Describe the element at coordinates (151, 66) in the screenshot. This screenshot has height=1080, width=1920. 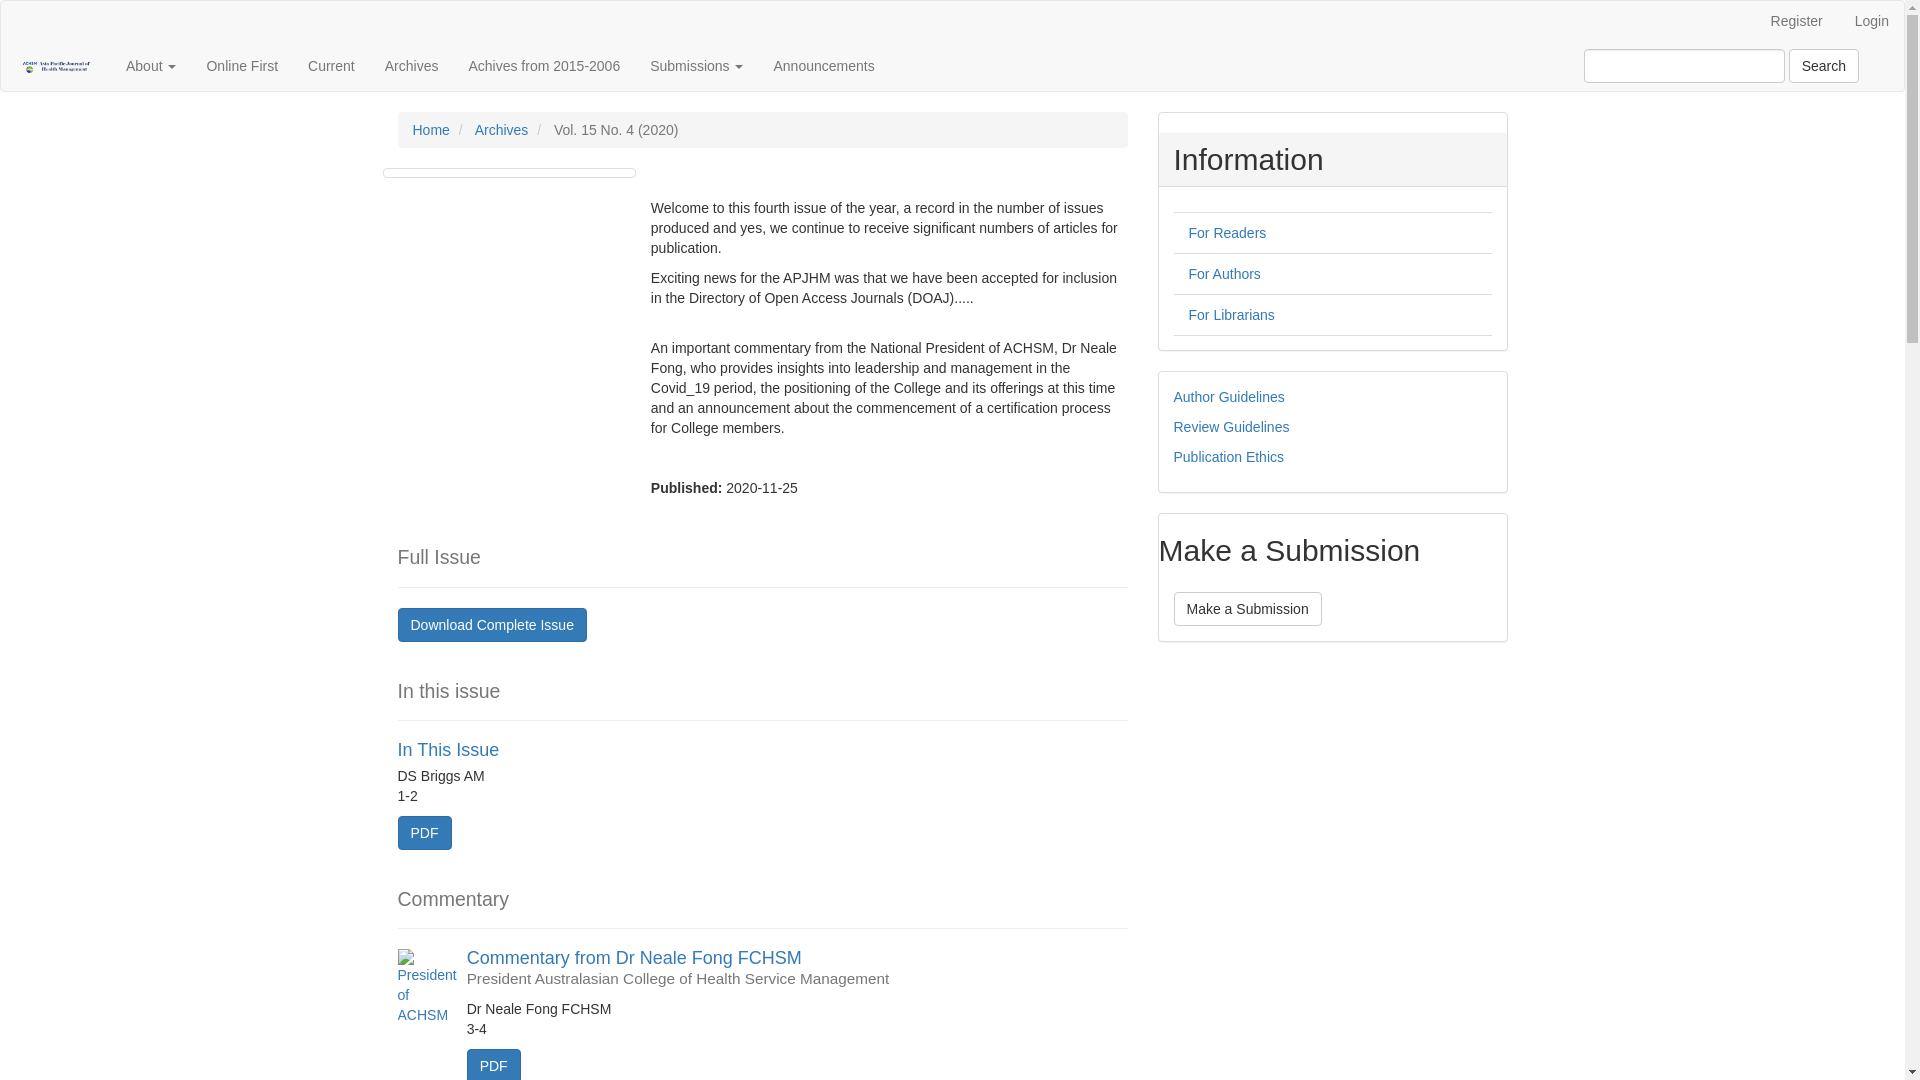
I see `About` at that location.